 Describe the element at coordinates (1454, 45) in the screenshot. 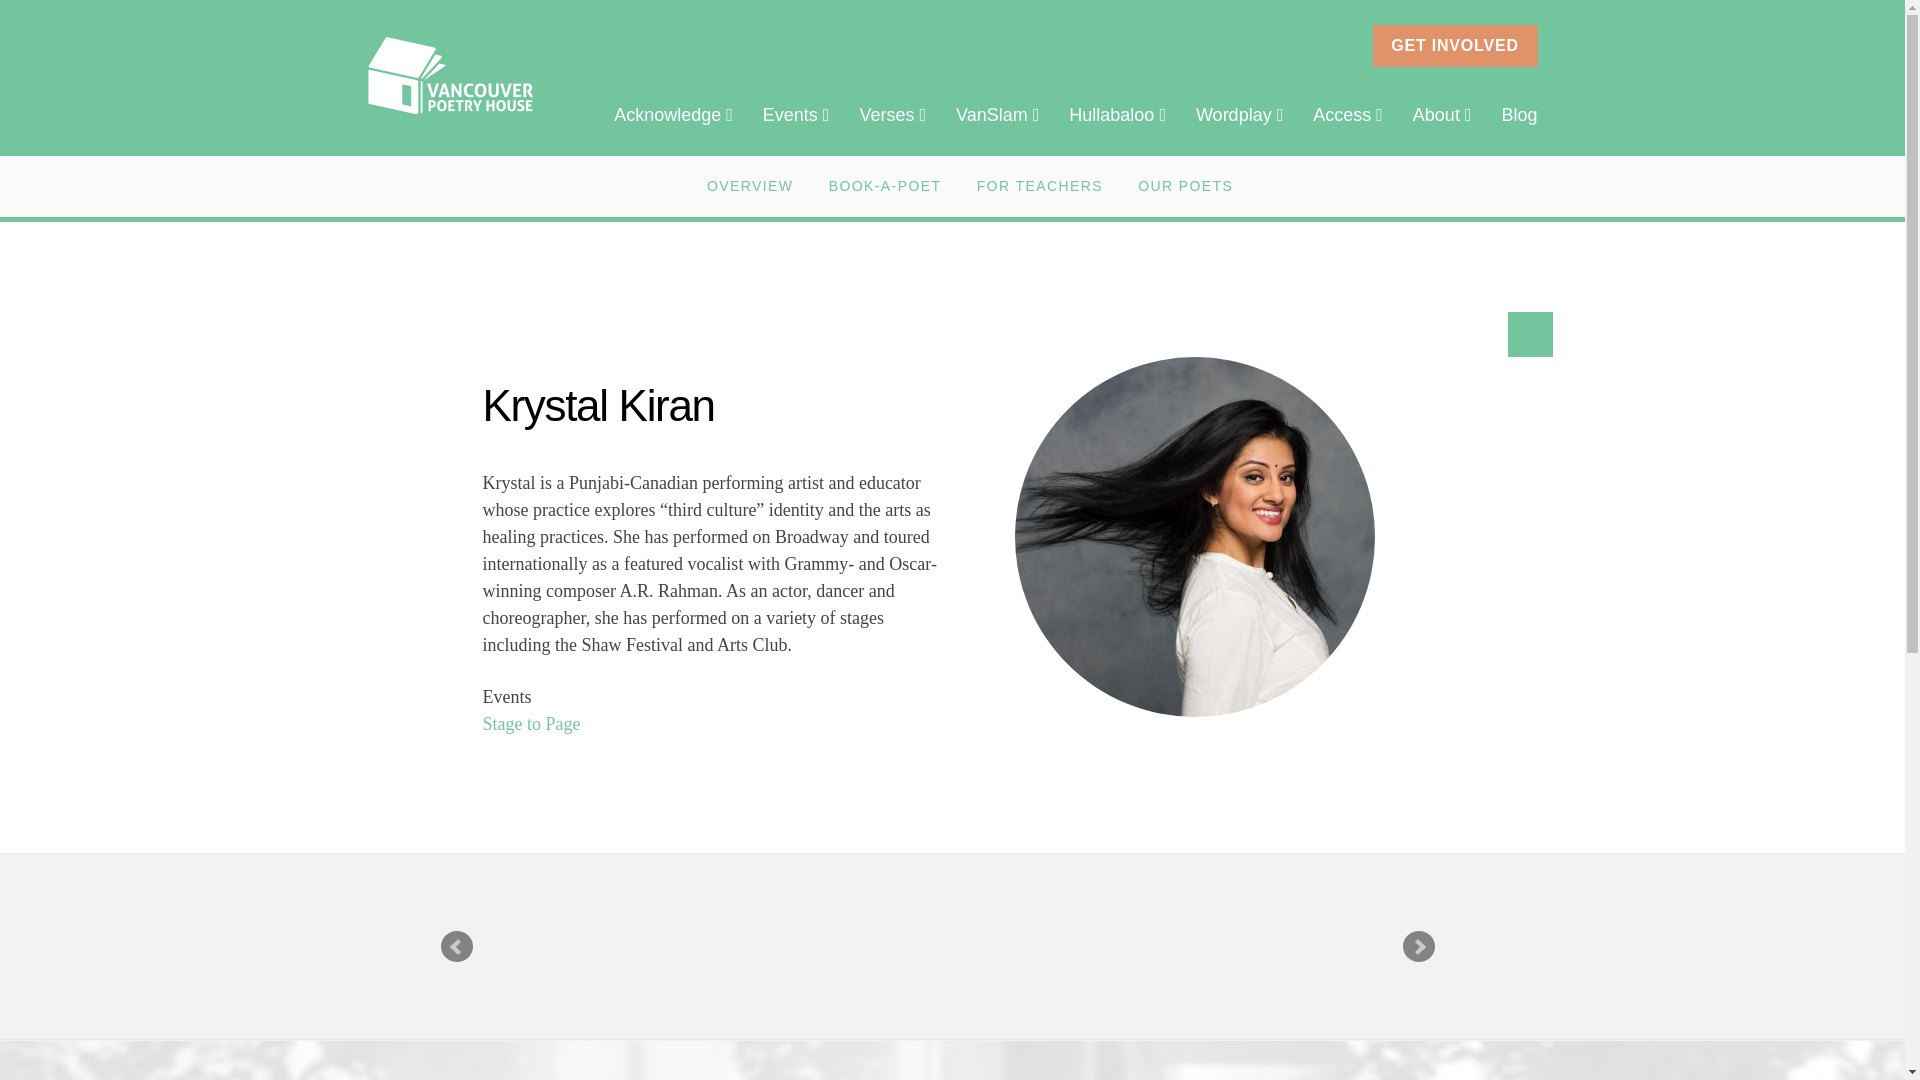

I see `GET INVOLVED` at that location.